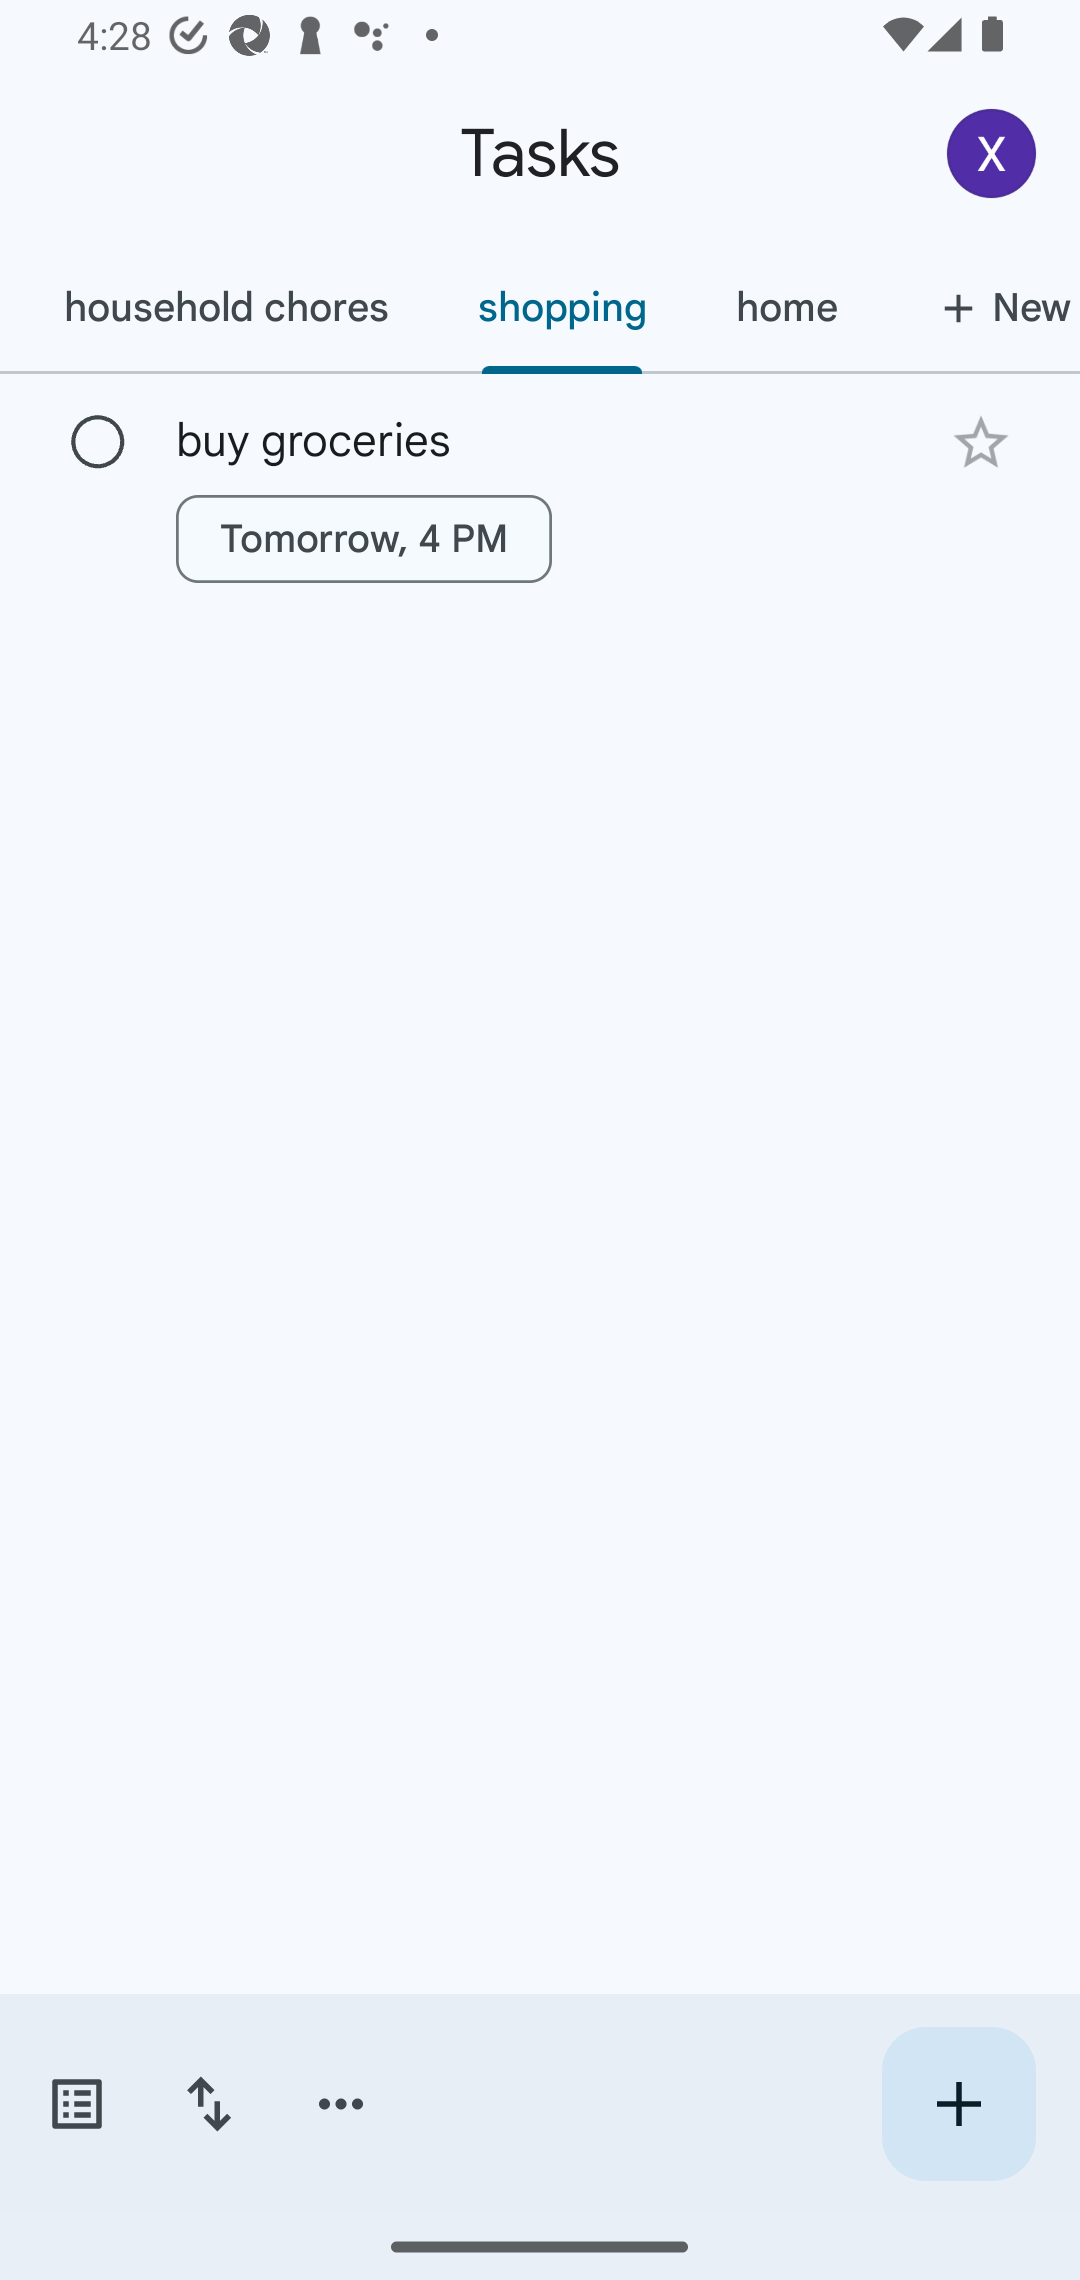  Describe the element at coordinates (980, 442) in the screenshot. I see `Add star` at that location.